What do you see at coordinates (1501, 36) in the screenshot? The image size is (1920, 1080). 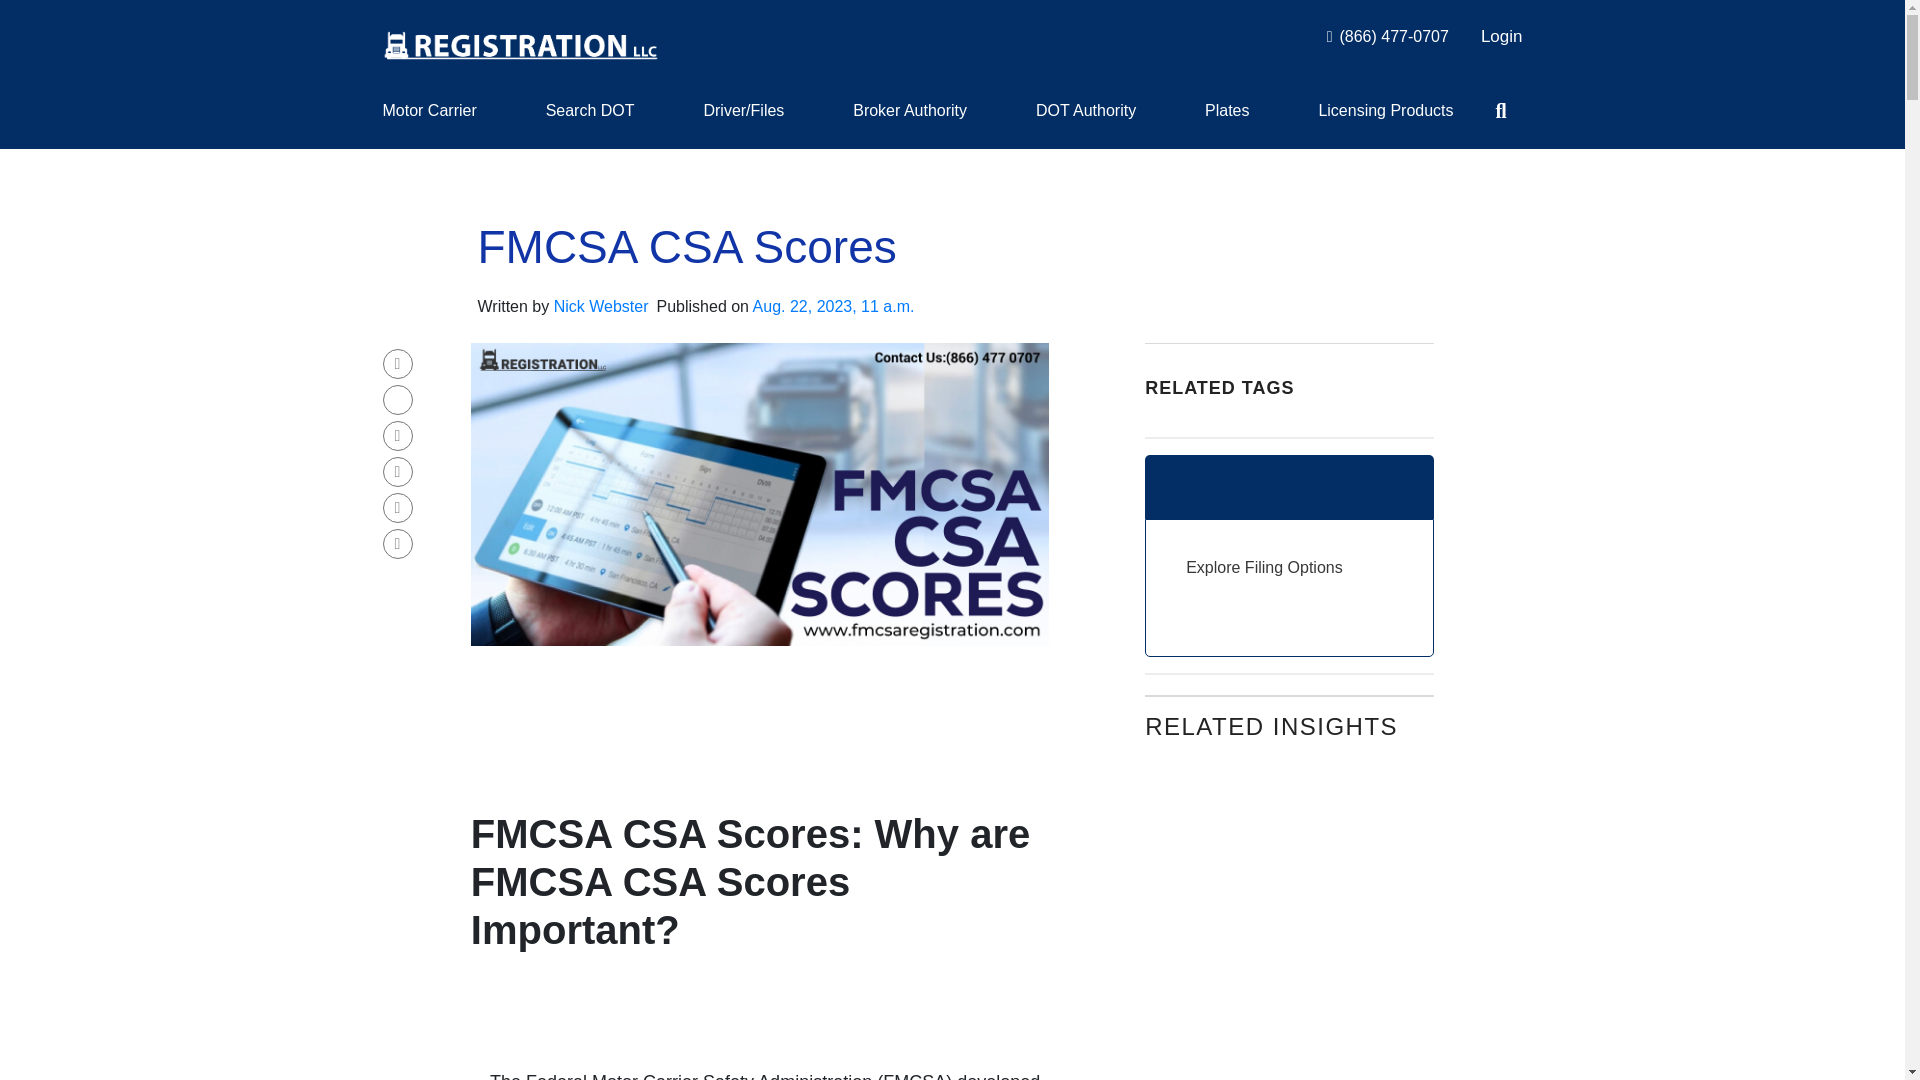 I see `Login` at bounding box center [1501, 36].